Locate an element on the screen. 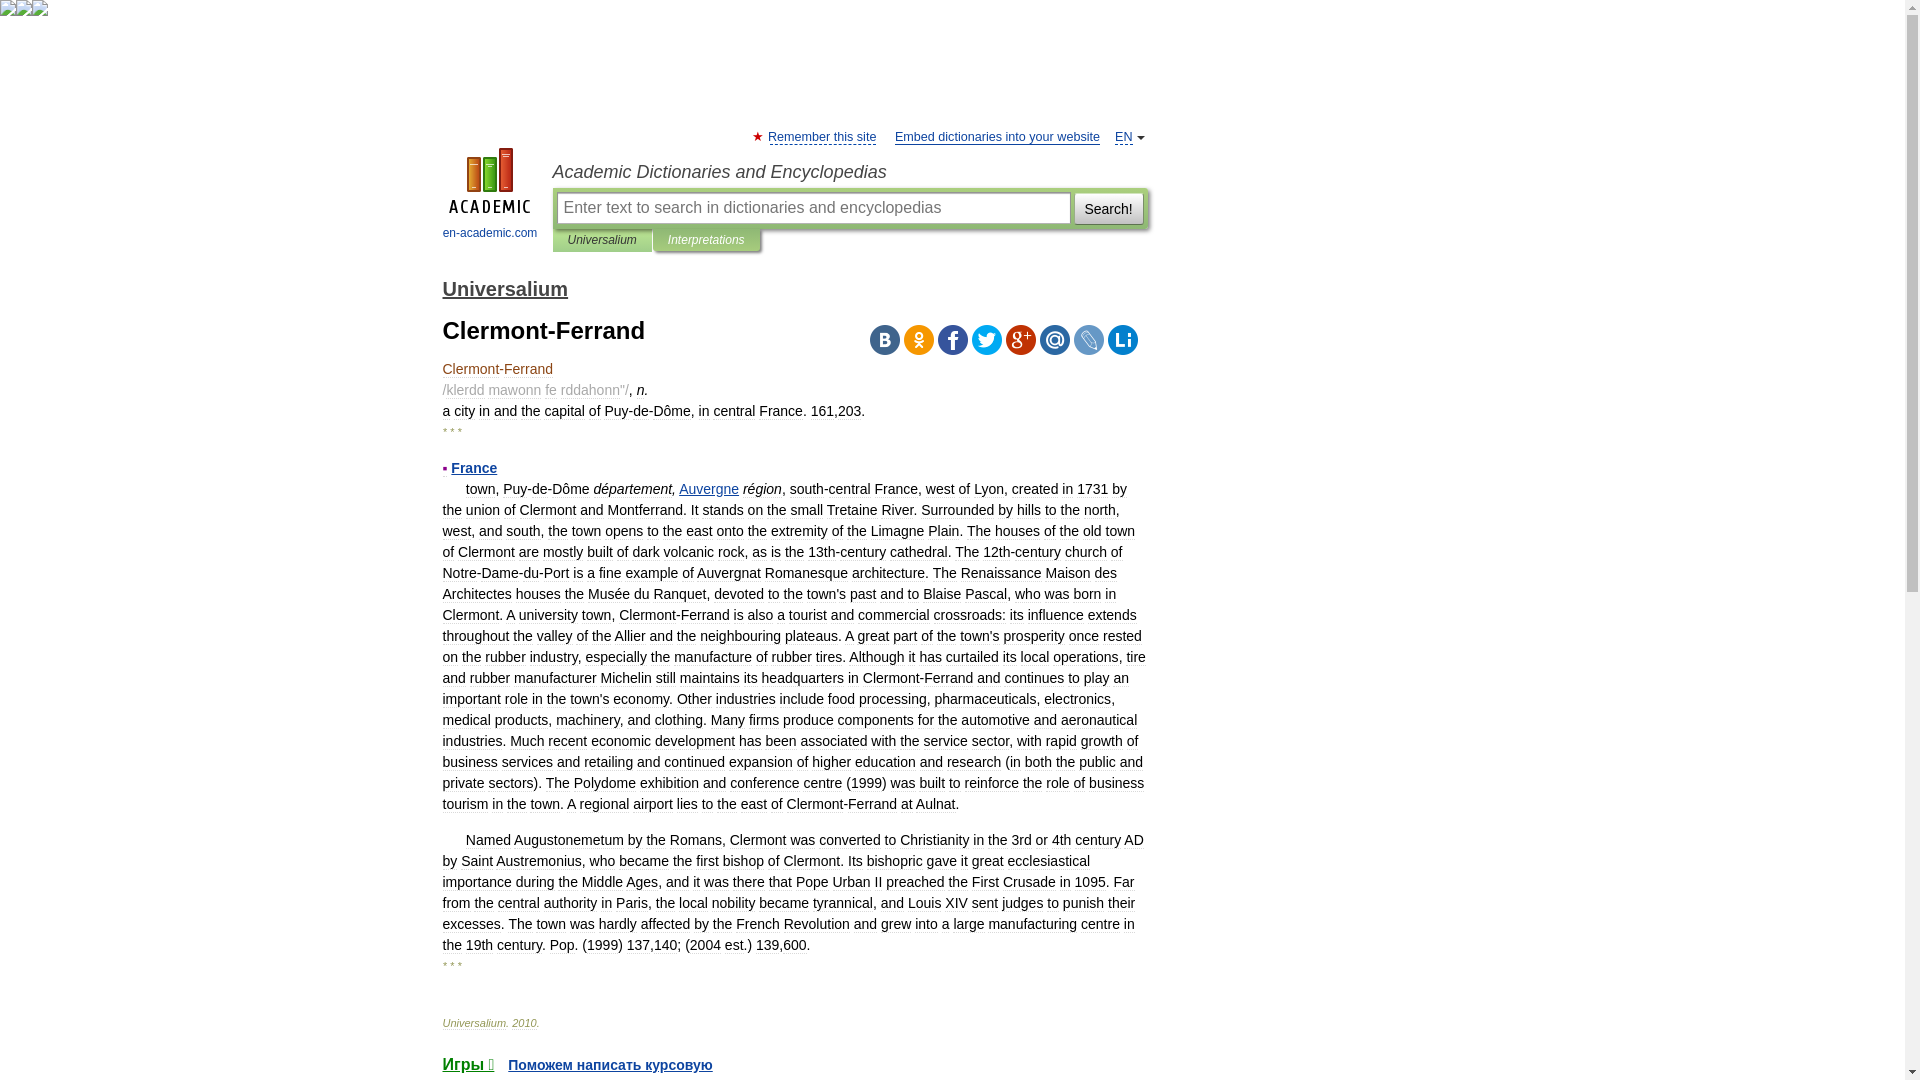  France is located at coordinates (474, 468).